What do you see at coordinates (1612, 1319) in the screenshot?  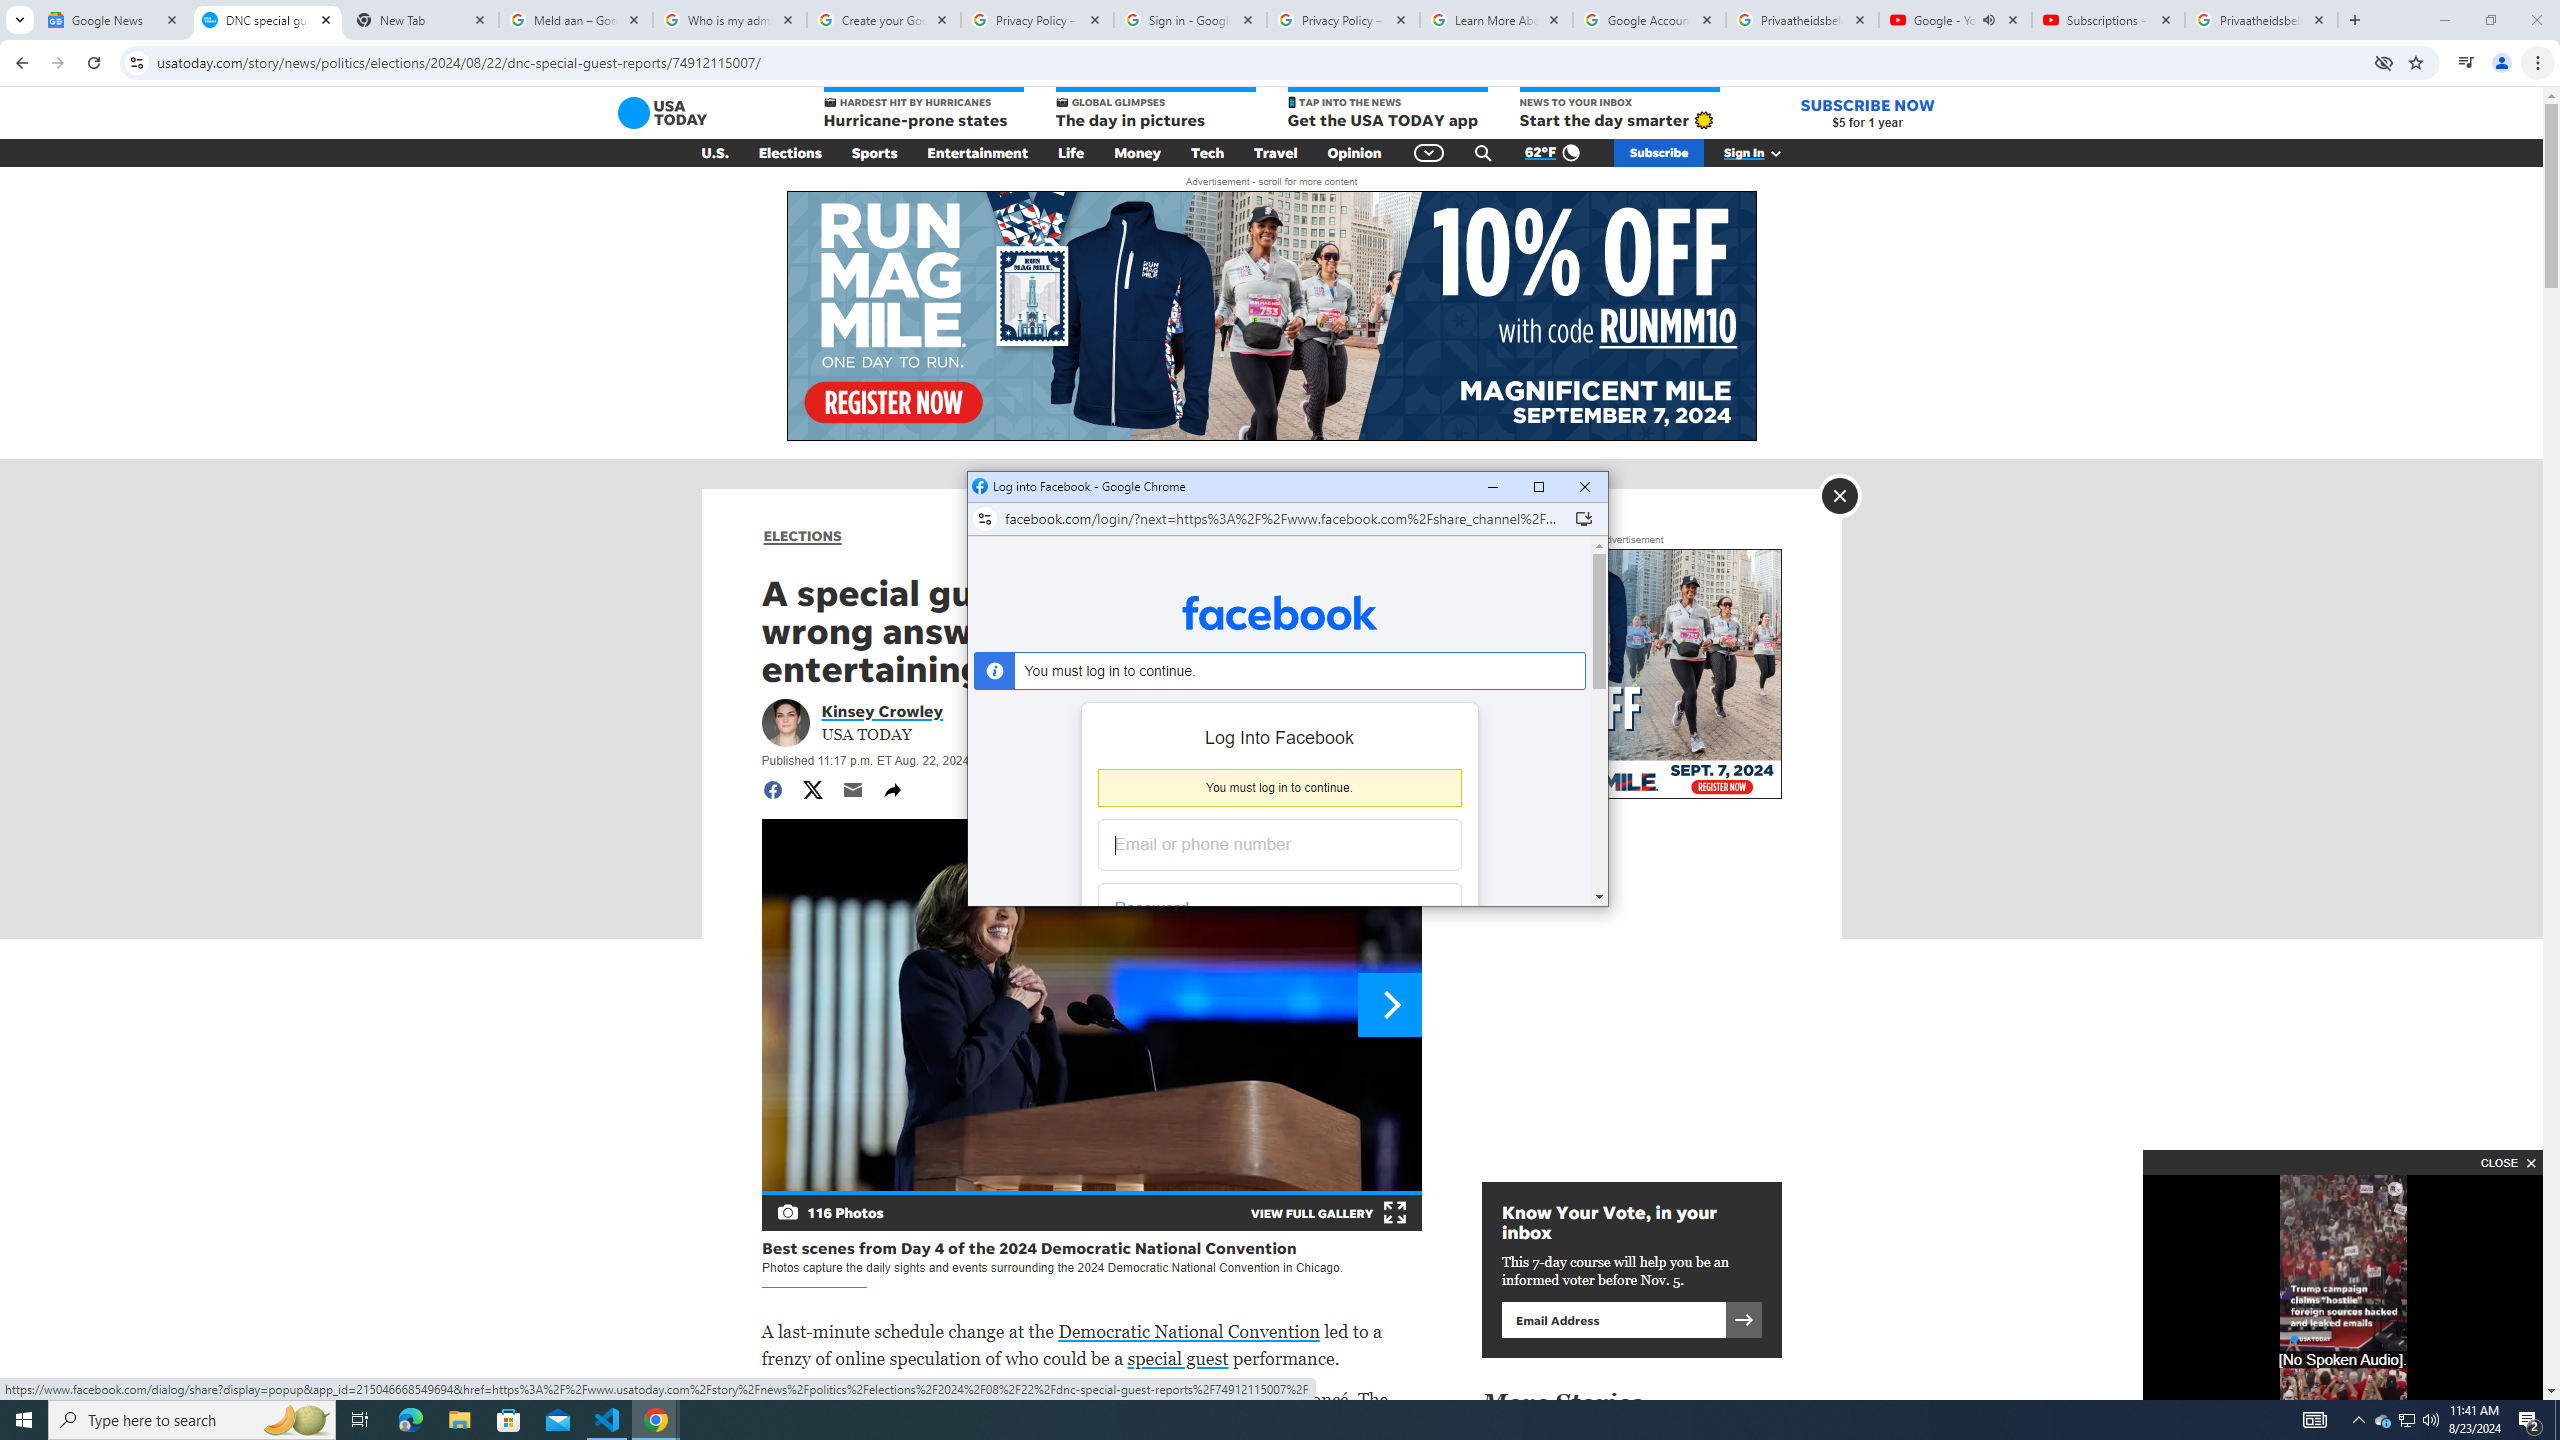 I see `Sports` at bounding box center [1612, 1319].